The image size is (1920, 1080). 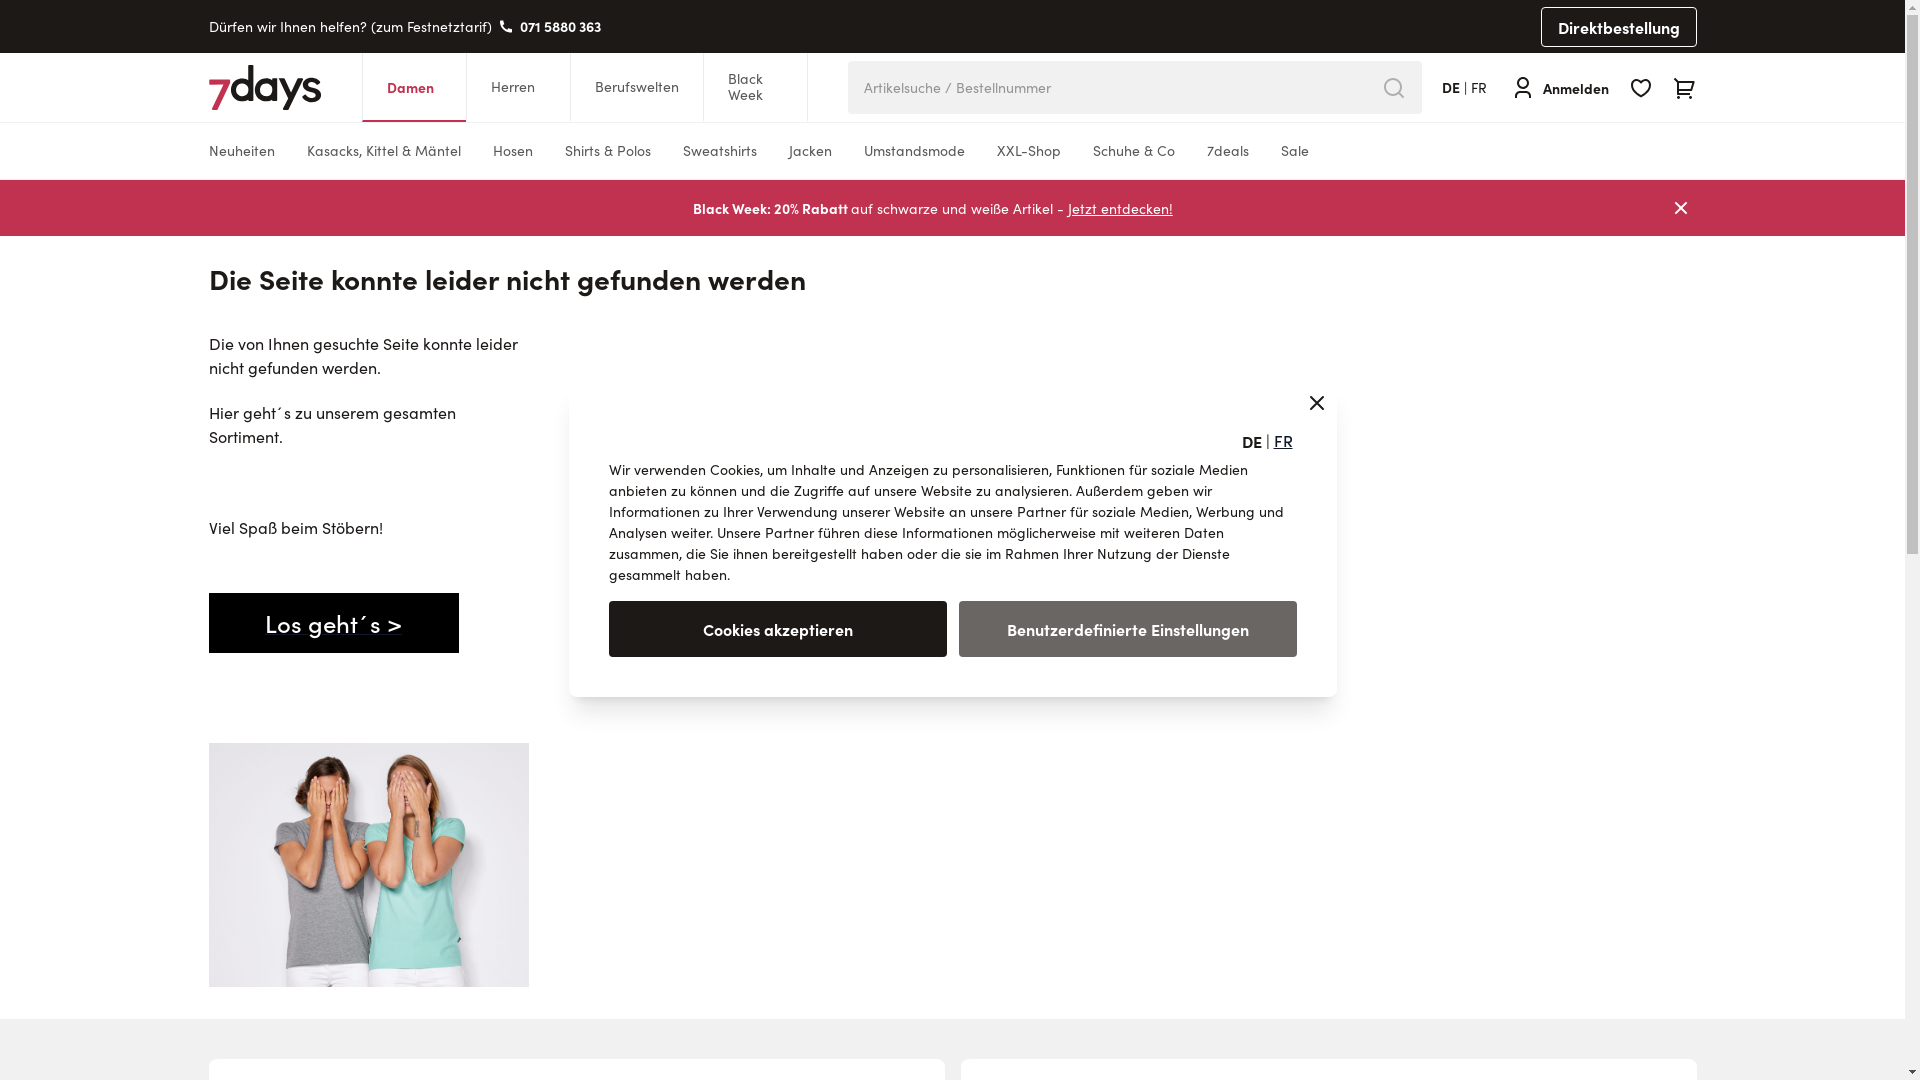 What do you see at coordinates (1028, 151) in the screenshot?
I see `XXL-Shop` at bounding box center [1028, 151].